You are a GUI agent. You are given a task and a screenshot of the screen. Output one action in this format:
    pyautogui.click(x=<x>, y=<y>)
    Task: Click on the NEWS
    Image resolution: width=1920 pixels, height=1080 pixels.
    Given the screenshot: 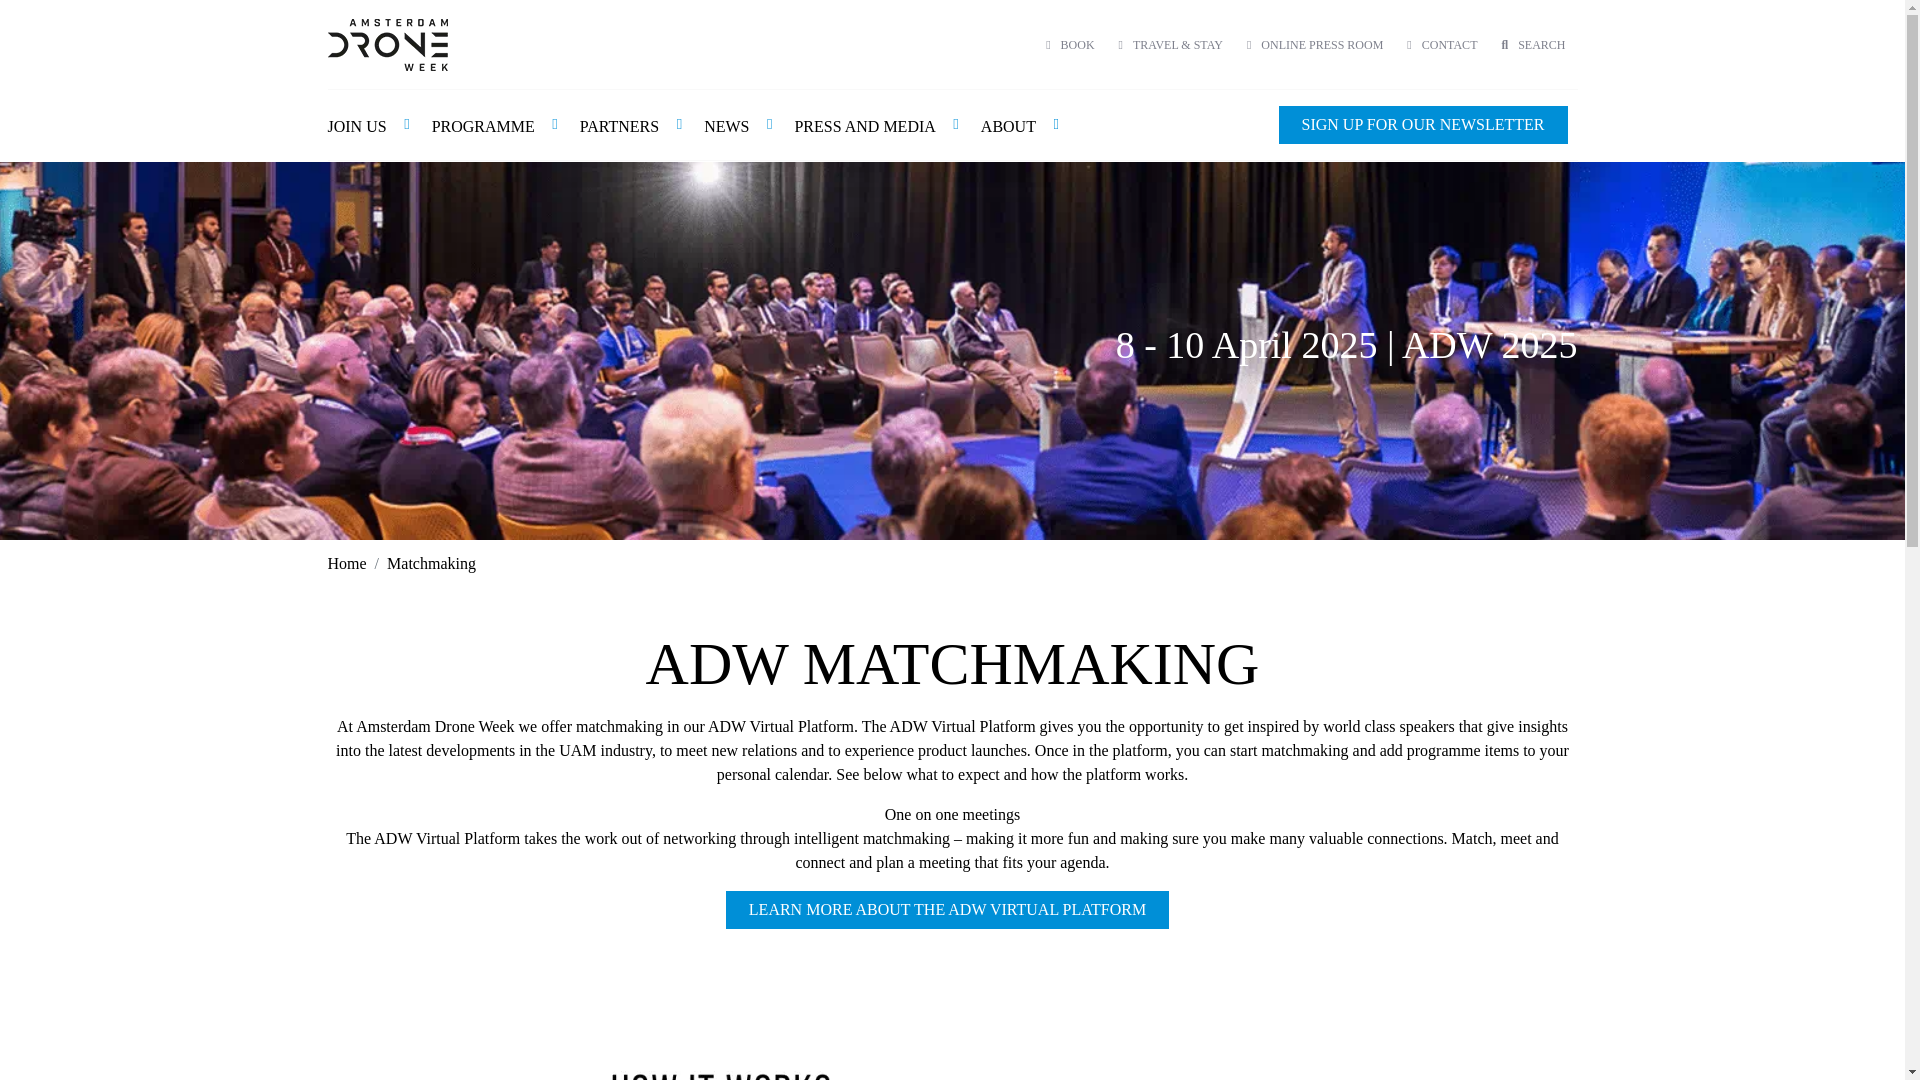 What is the action you would take?
    pyautogui.click(x=738, y=125)
    